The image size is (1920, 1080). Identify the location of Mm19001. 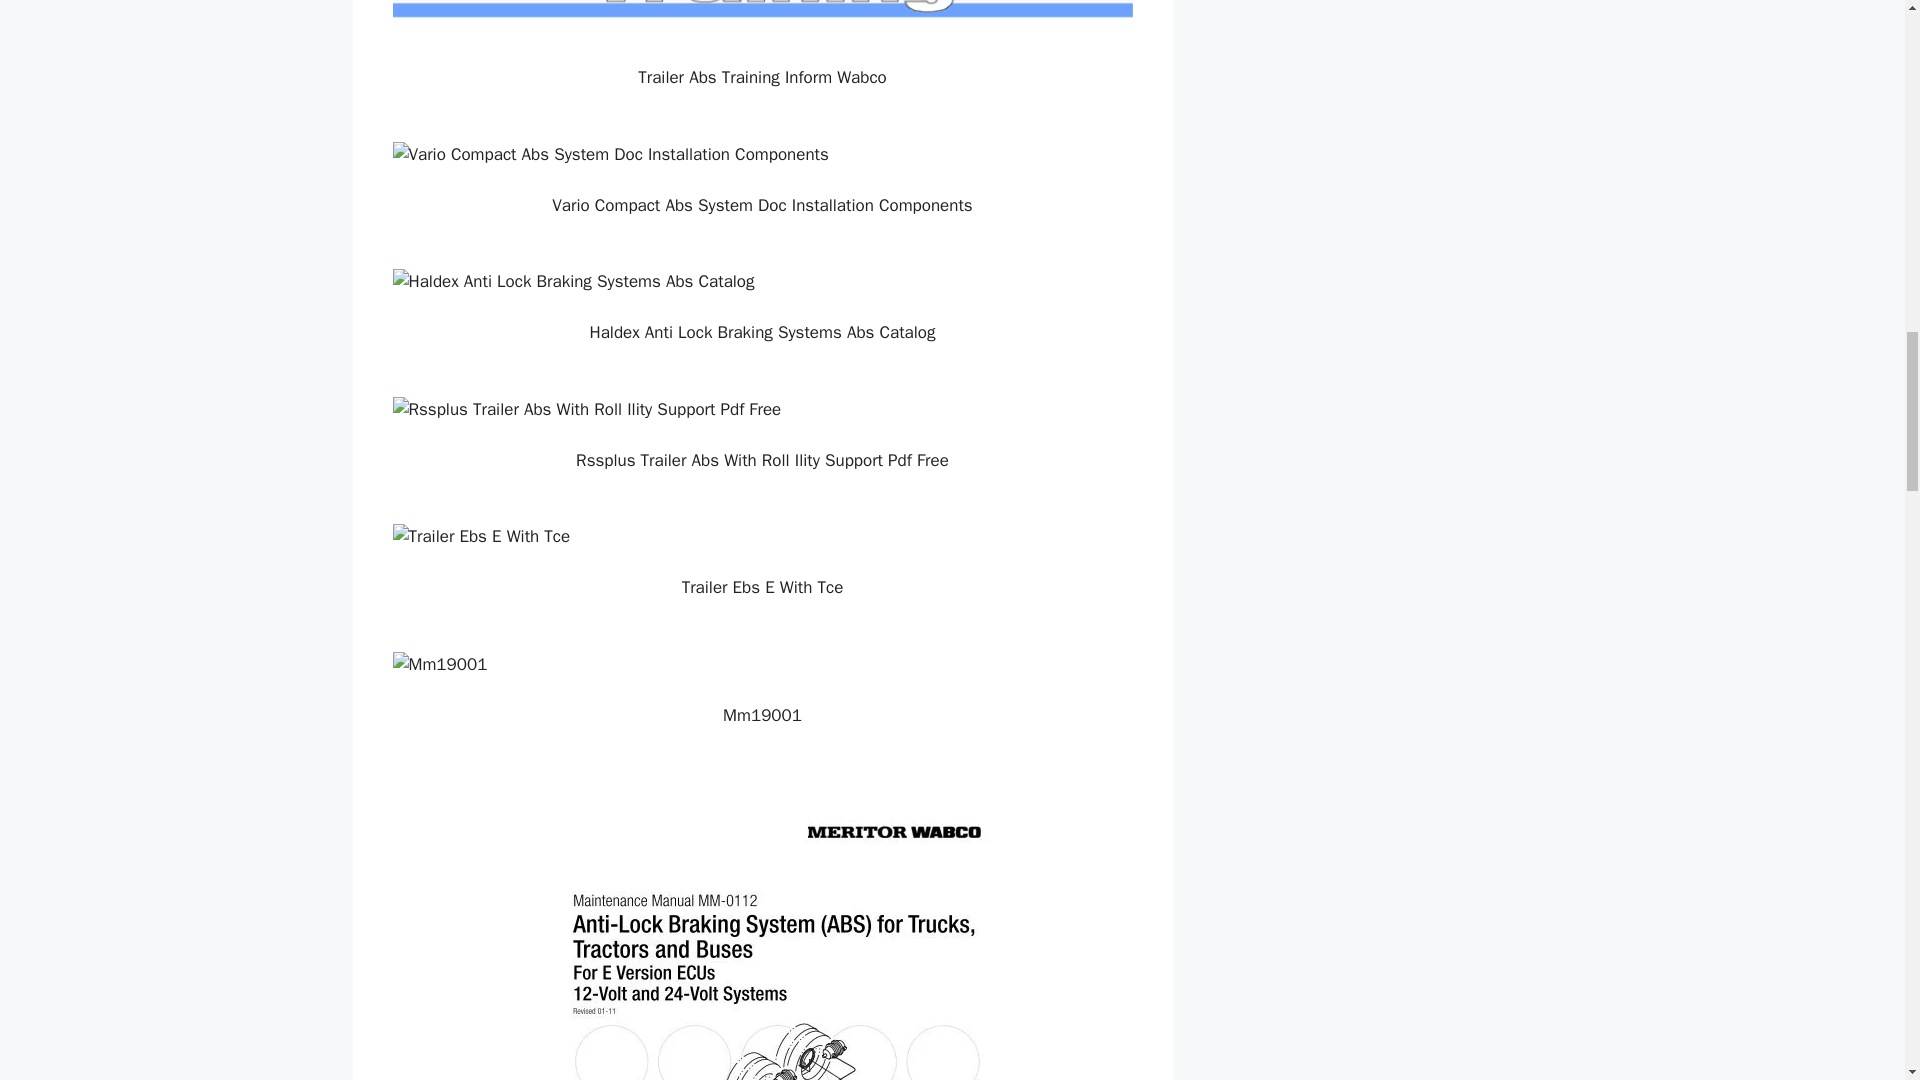
(762, 665).